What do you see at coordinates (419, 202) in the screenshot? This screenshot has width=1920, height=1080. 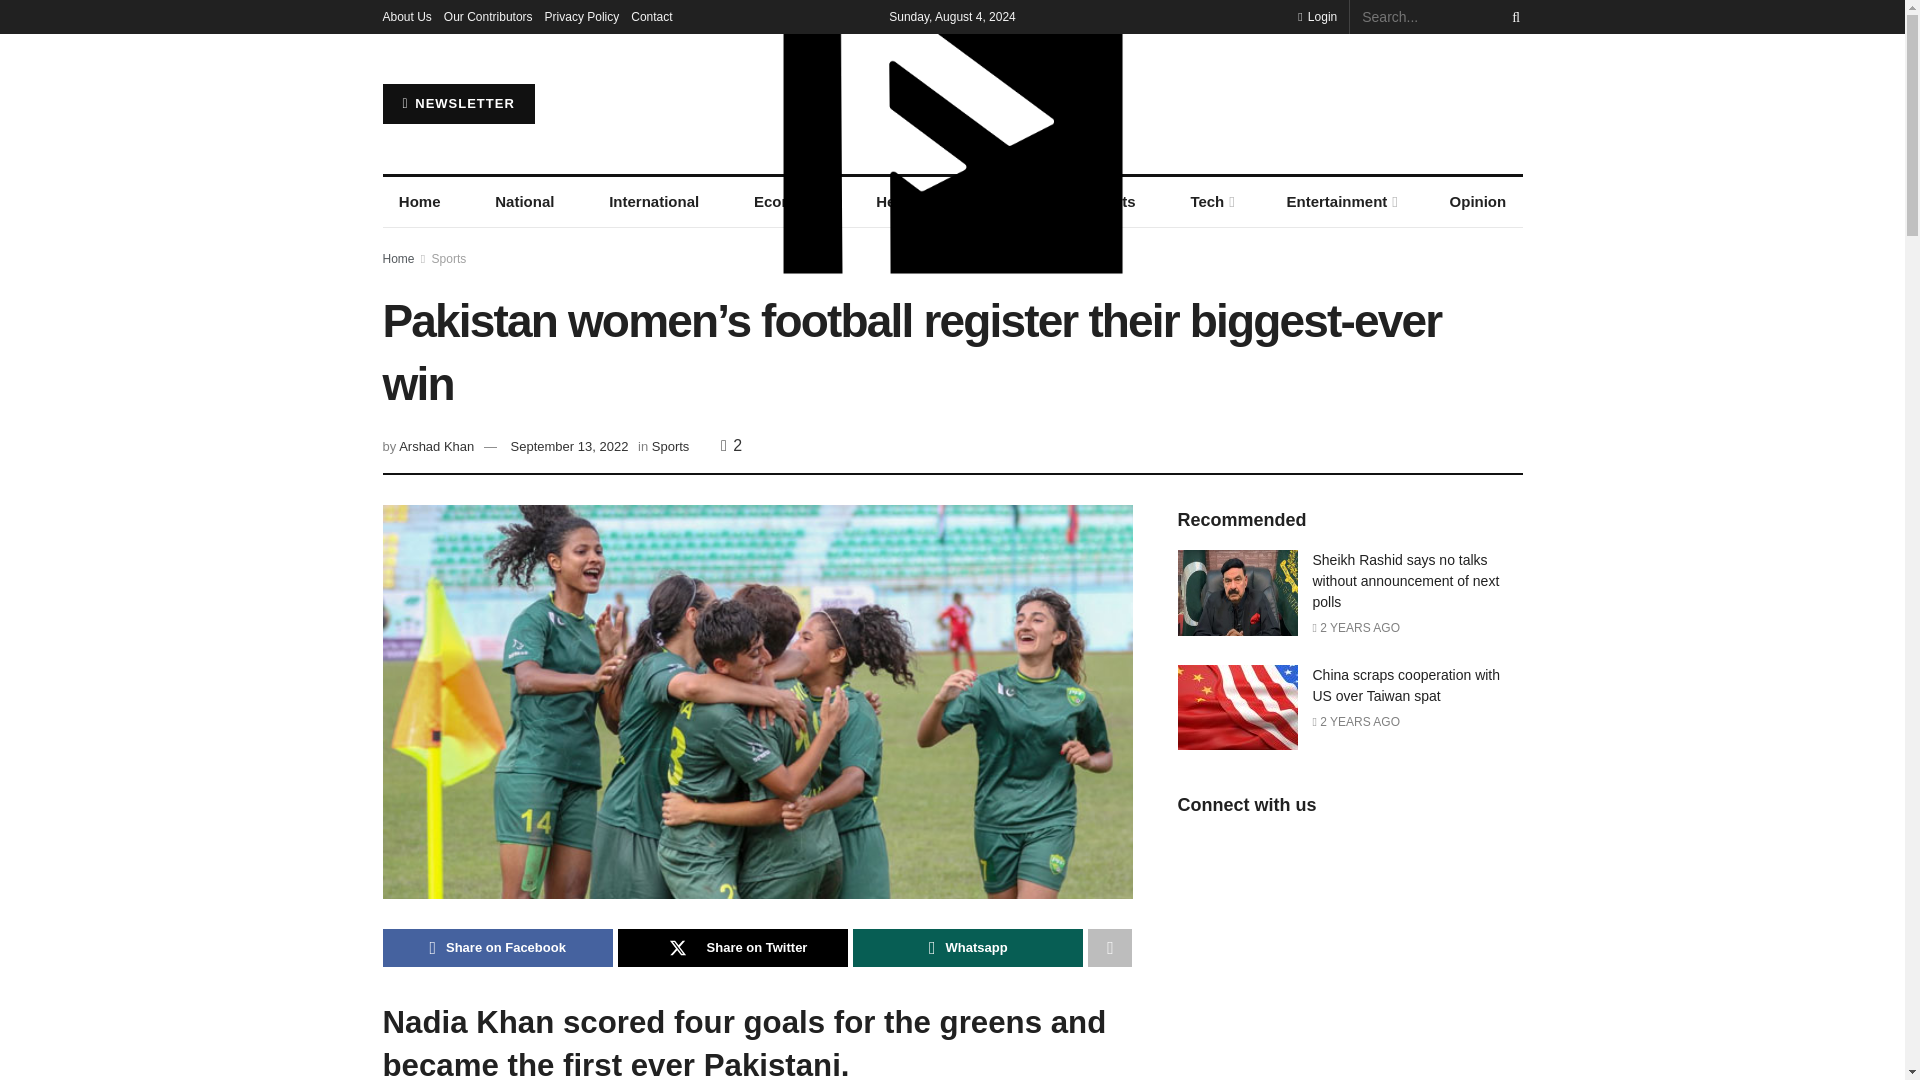 I see `Home` at bounding box center [419, 202].